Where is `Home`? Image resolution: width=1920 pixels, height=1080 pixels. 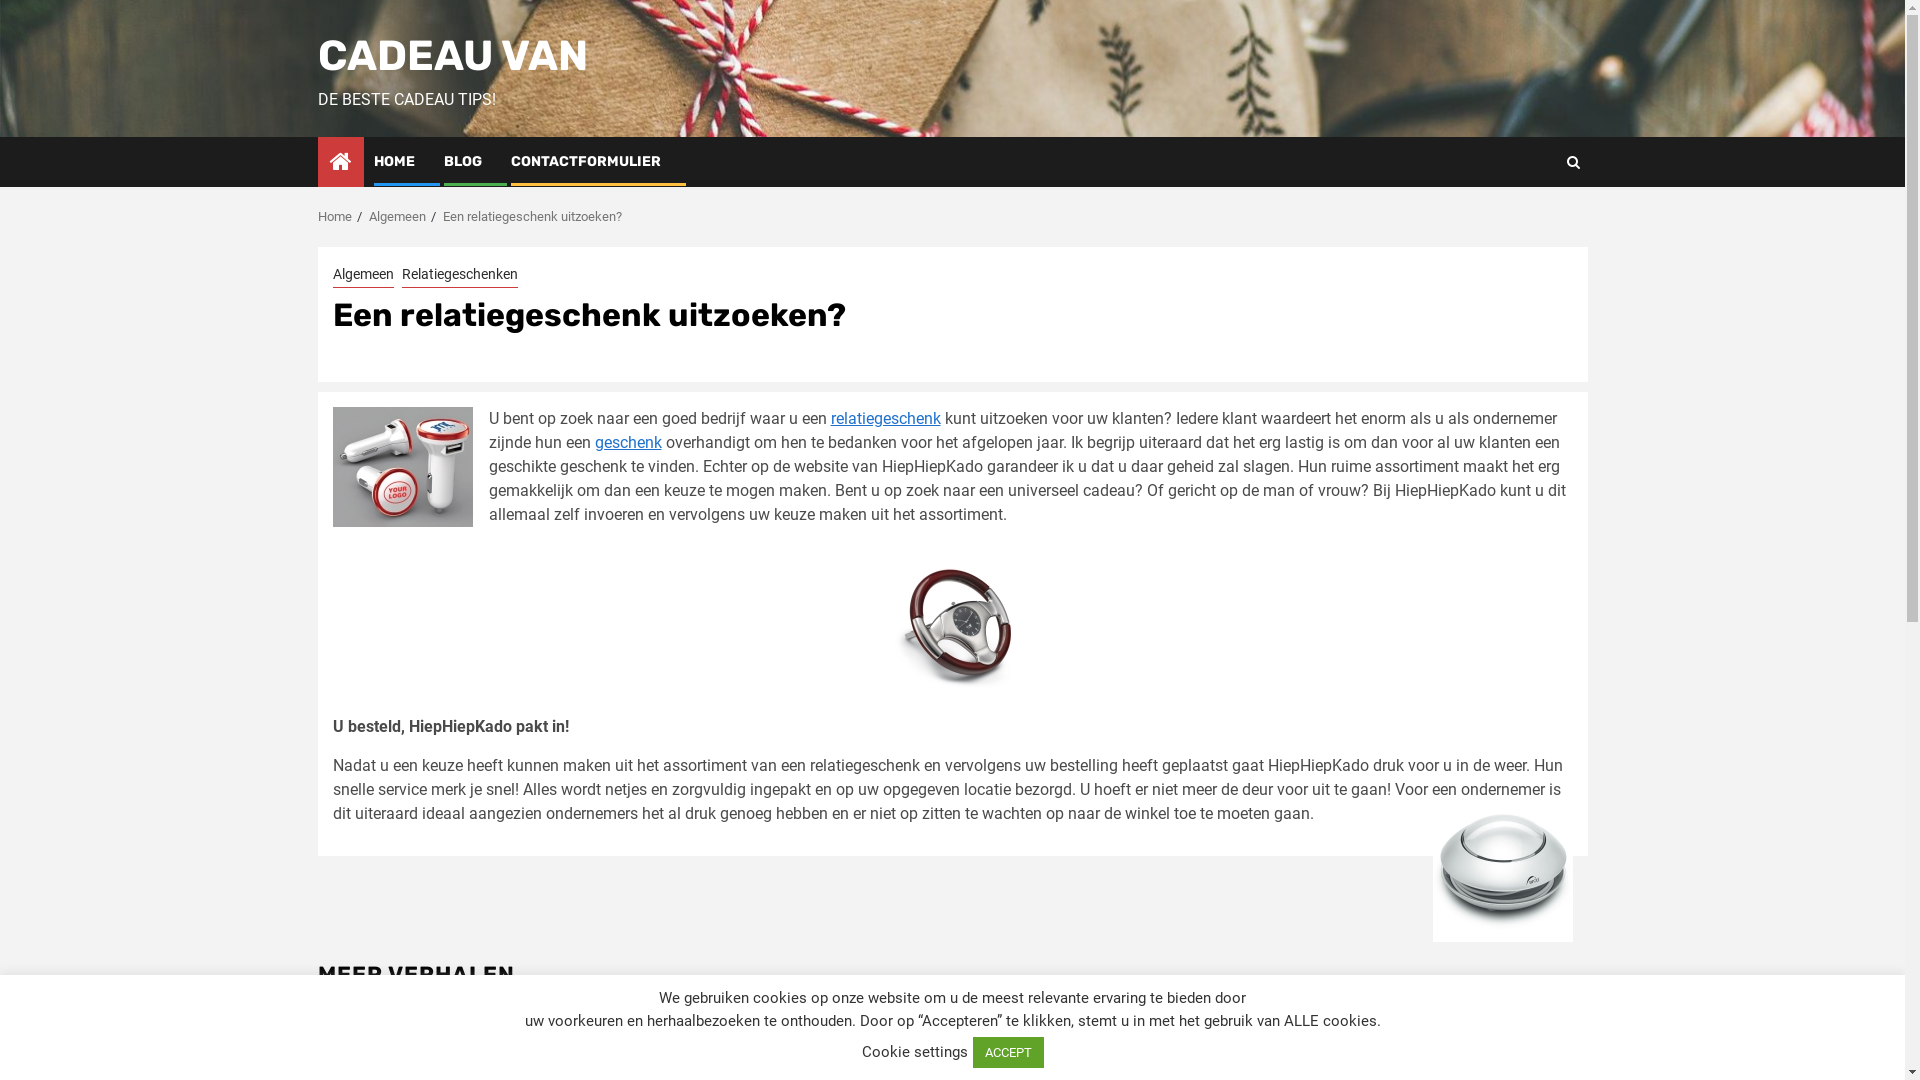
Home is located at coordinates (335, 216).